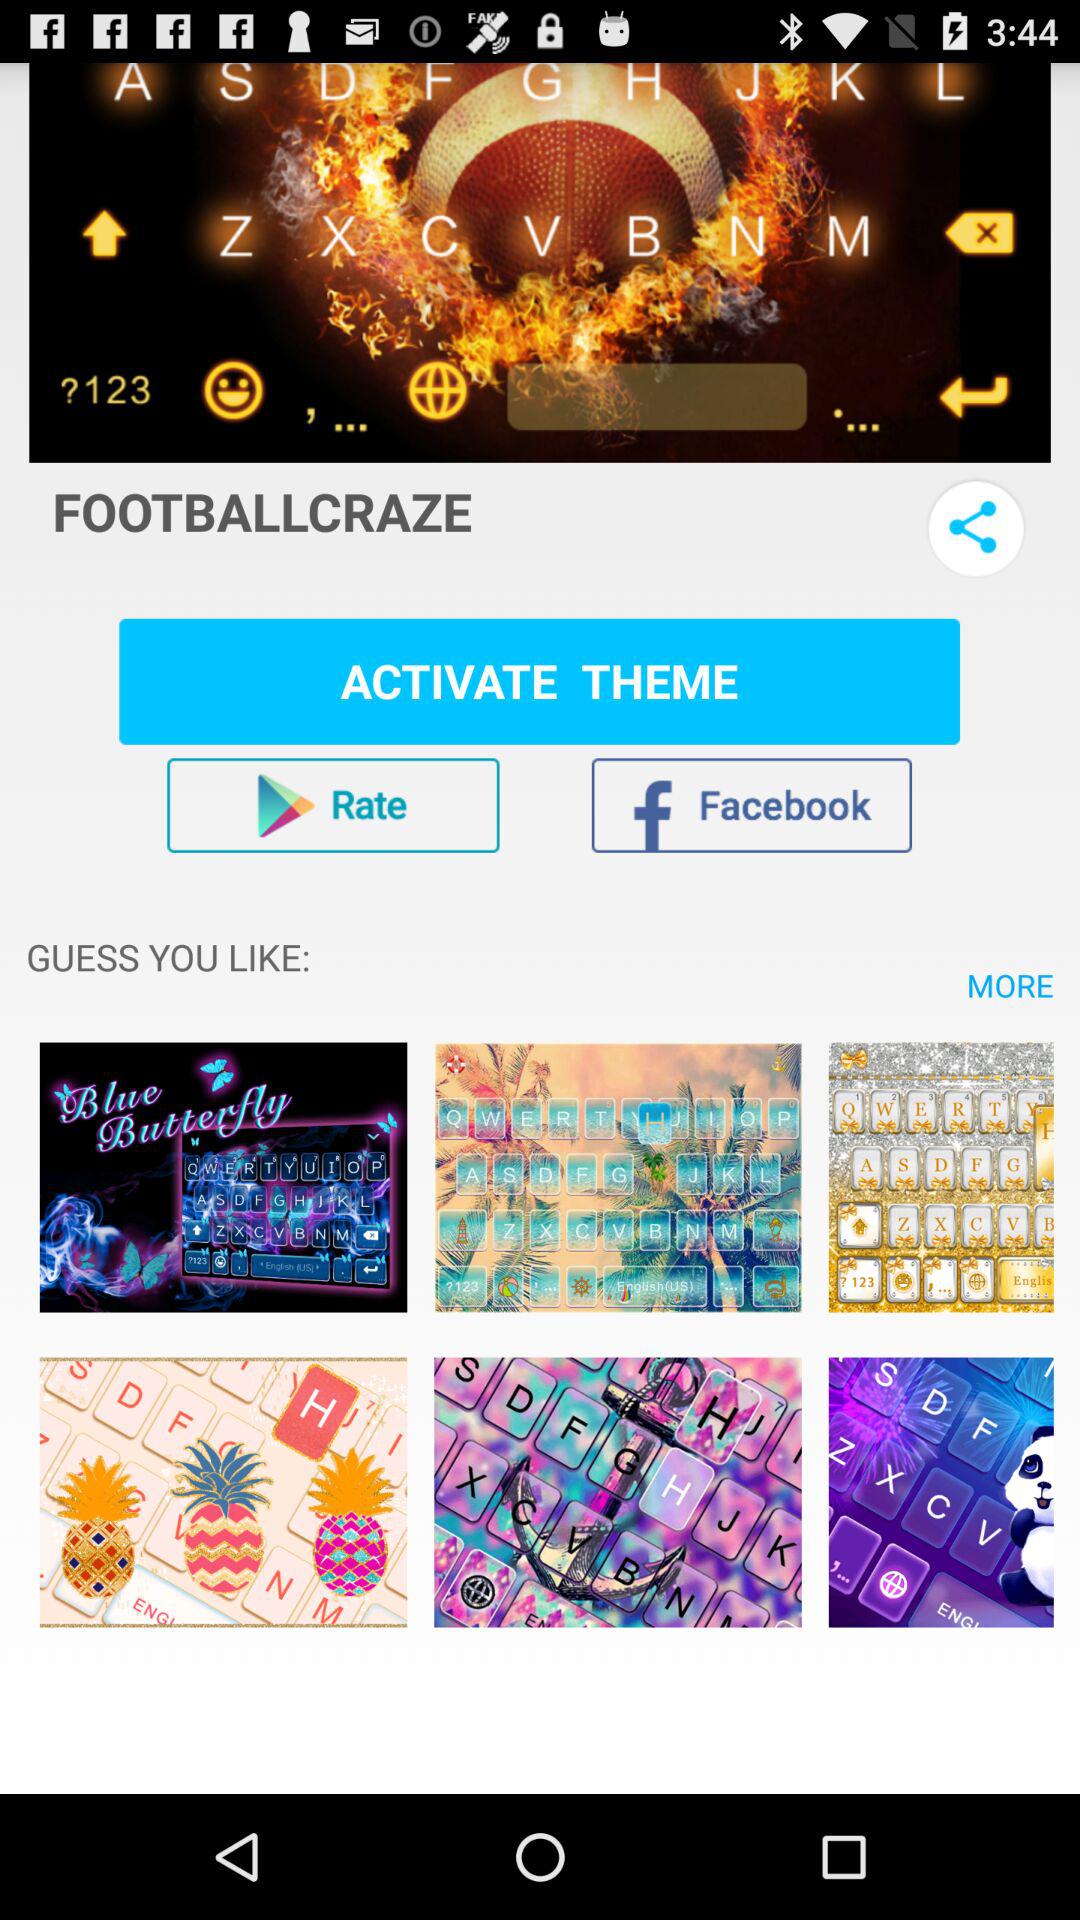  What do you see at coordinates (223, 1178) in the screenshot?
I see `to select your choice` at bounding box center [223, 1178].